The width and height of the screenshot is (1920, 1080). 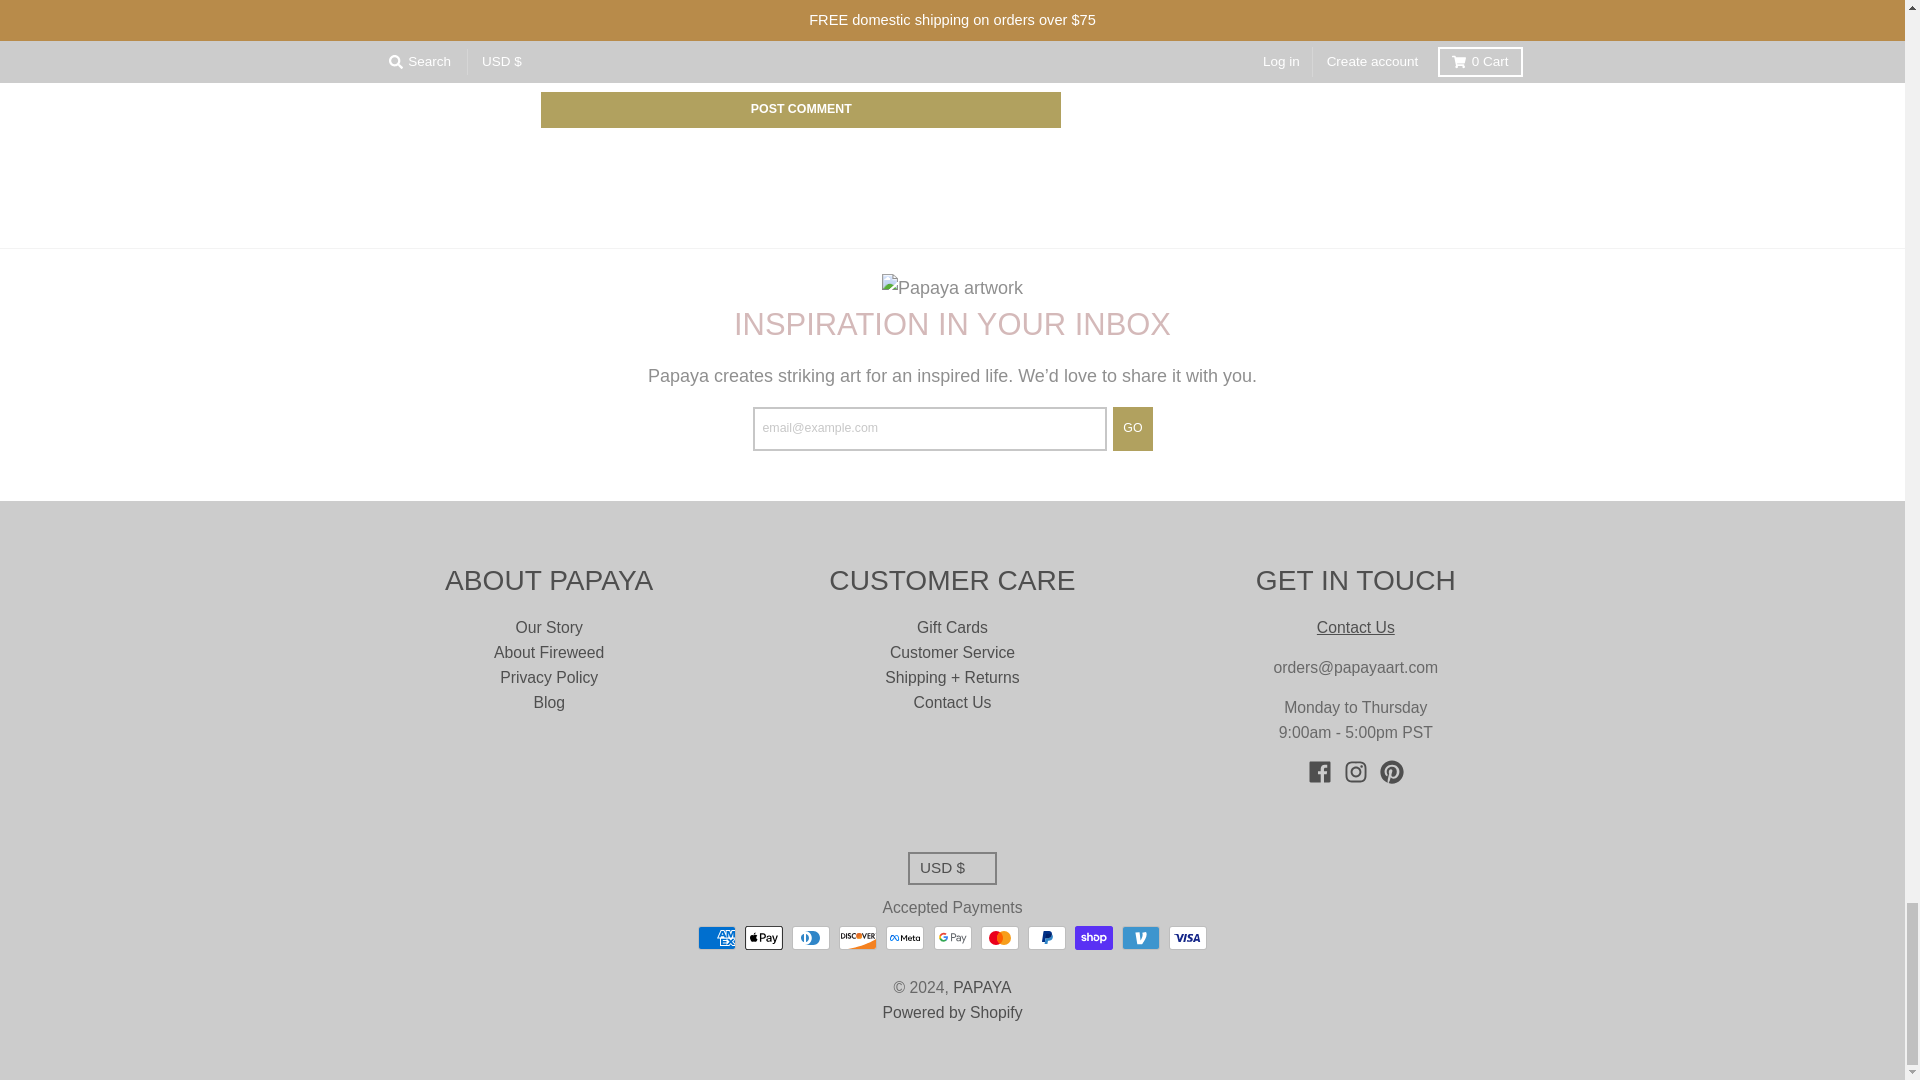 I want to click on Facebook - PAPAYA, so click(x=1320, y=772).